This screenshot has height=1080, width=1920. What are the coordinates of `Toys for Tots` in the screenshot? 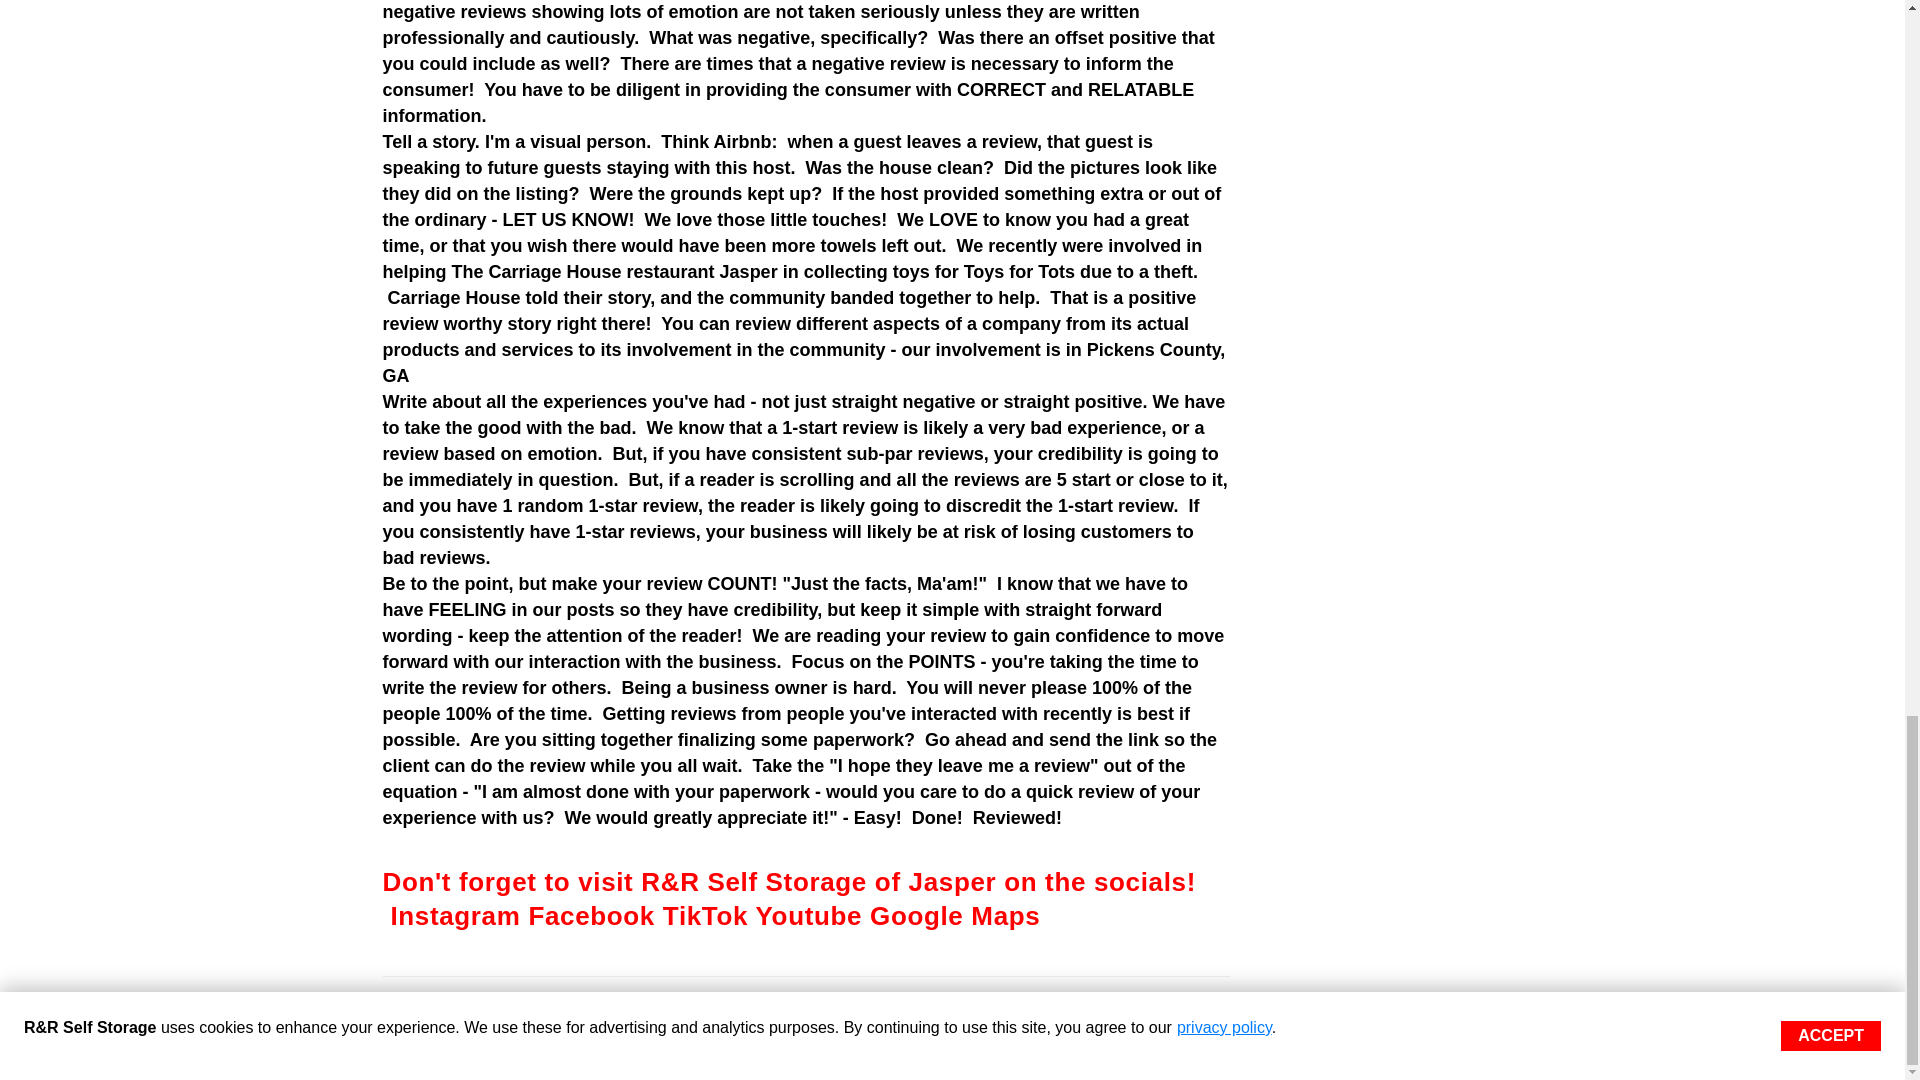 It's located at (1019, 272).